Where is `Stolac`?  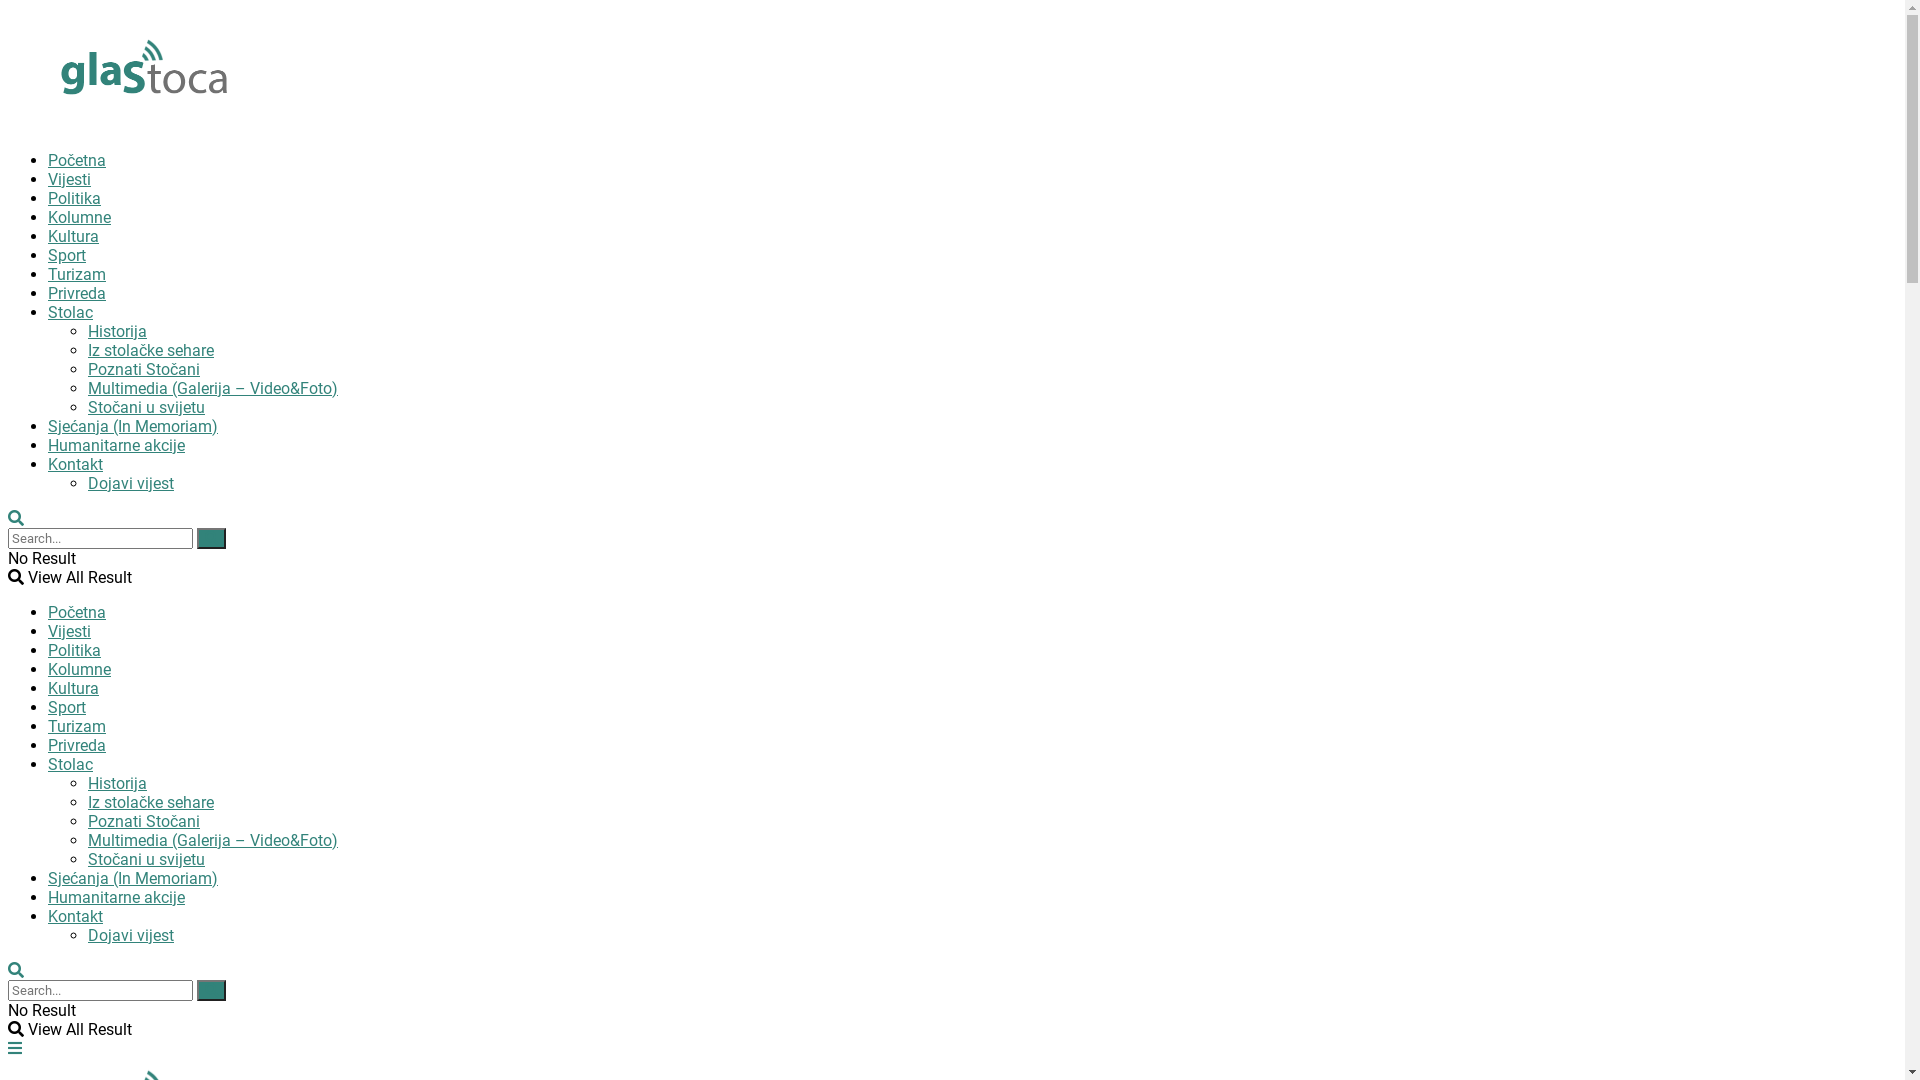
Stolac is located at coordinates (70, 764).